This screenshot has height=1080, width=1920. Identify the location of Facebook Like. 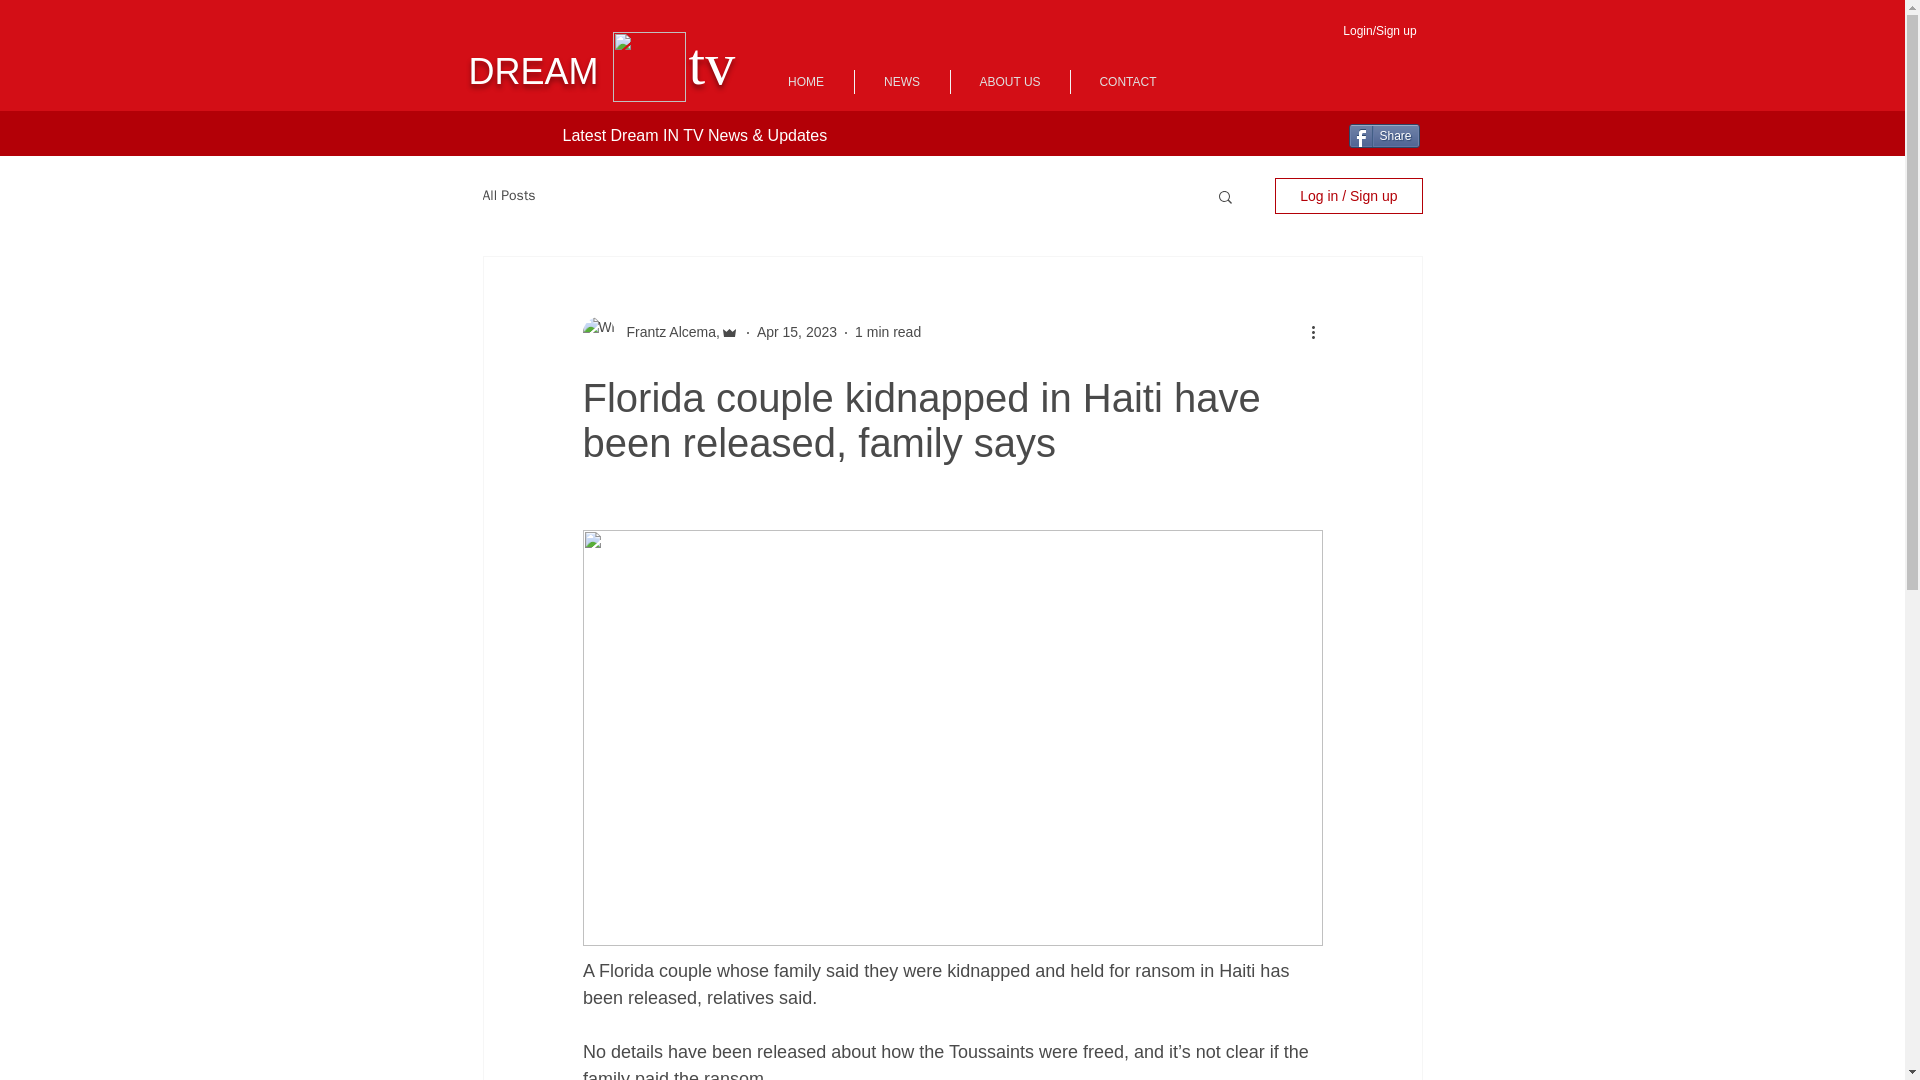
(506, 136).